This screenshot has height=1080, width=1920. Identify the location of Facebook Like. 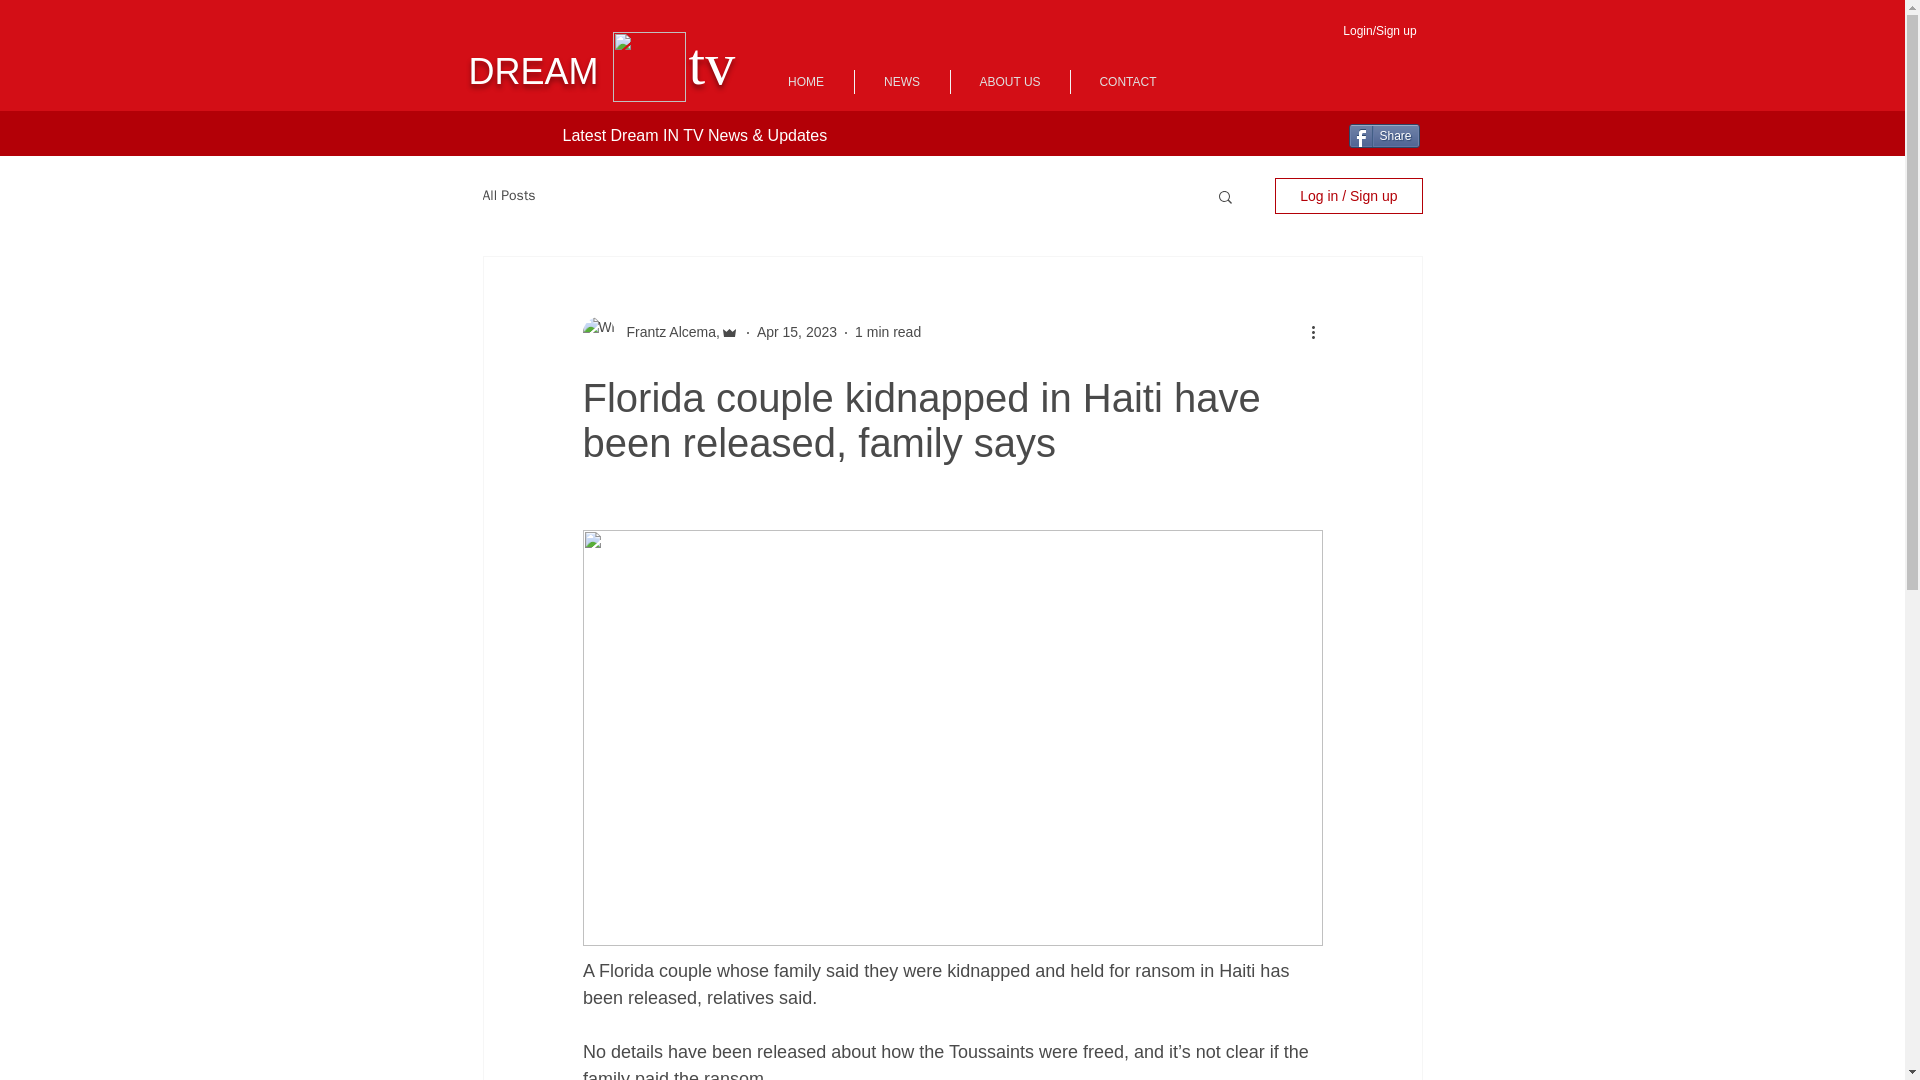
(506, 136).